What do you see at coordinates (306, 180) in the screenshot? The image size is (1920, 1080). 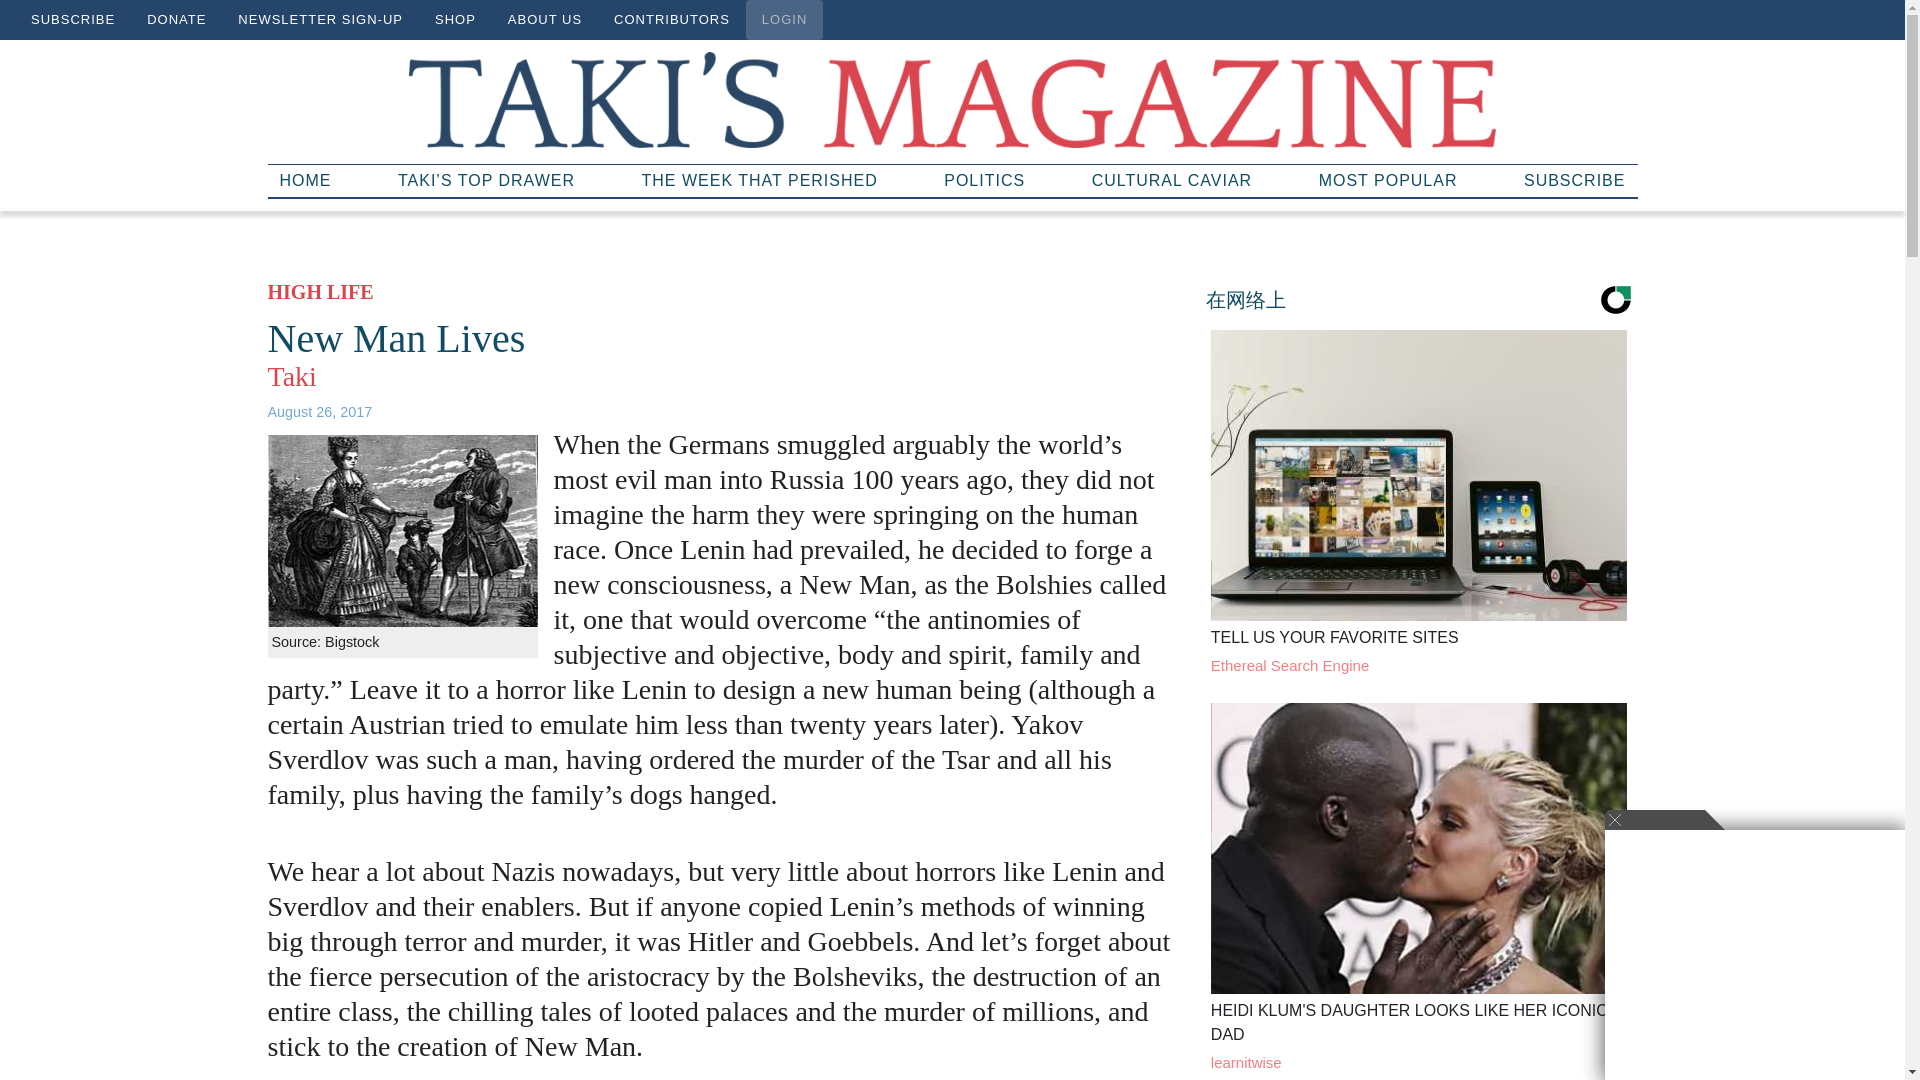 I see `HOME` at bounding box center [306, 180].